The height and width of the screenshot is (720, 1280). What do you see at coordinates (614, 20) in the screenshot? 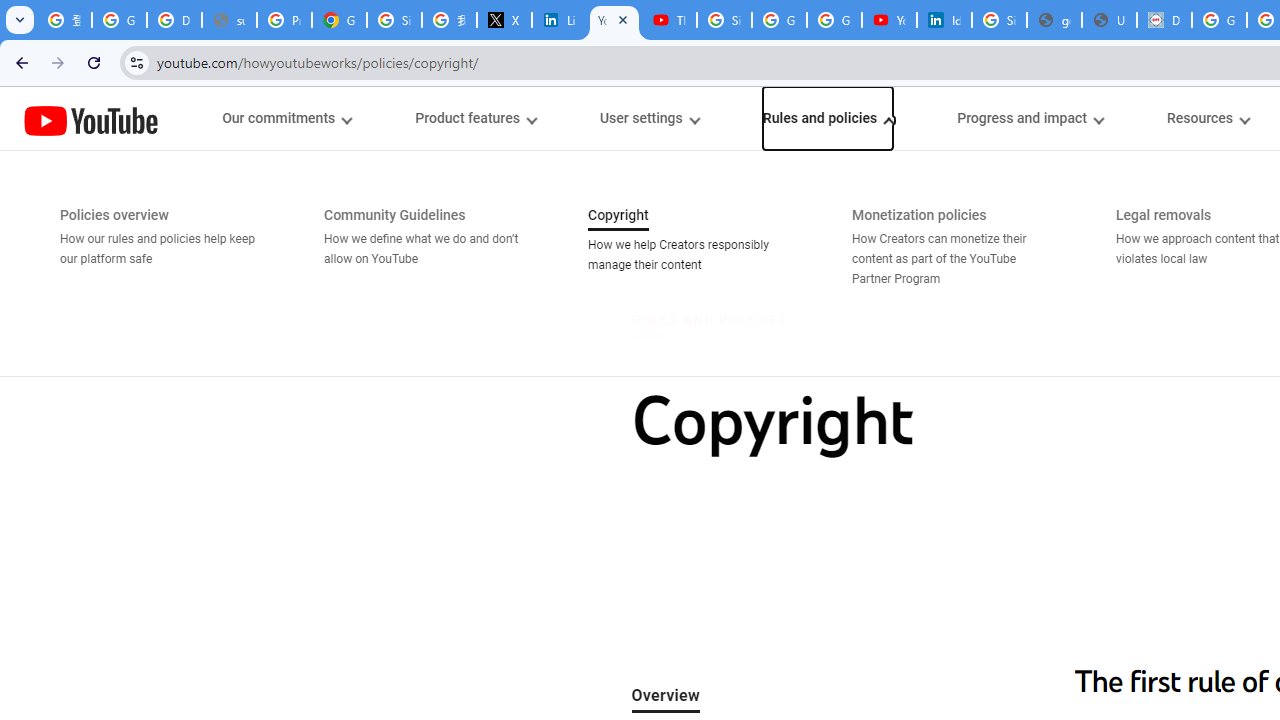
I see `YouTube Copyright Rules & Policies - How YouTube Works` at bounding box center [614, 20].